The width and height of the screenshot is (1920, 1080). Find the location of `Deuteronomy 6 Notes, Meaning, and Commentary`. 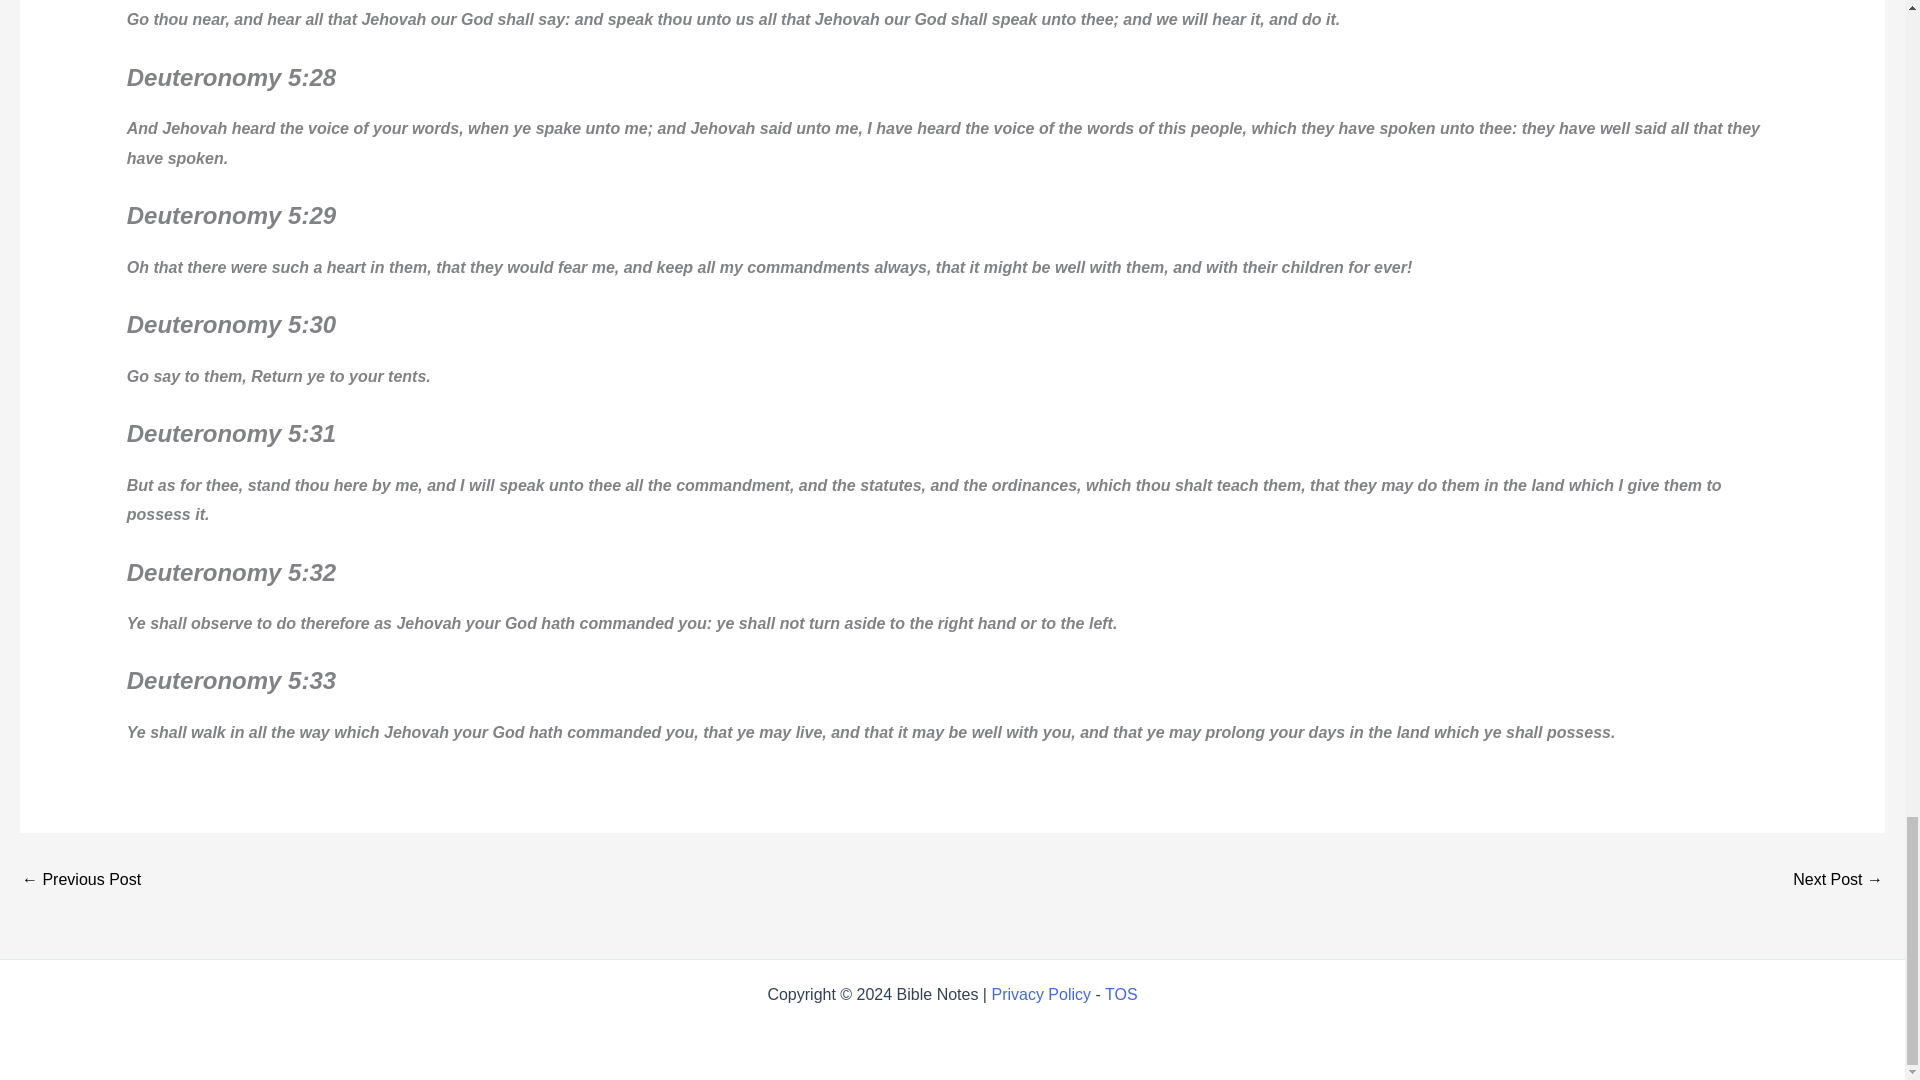

Deuteronomy 6 Notes, Meaning, and Commentary is located at coordinates (80, 879).